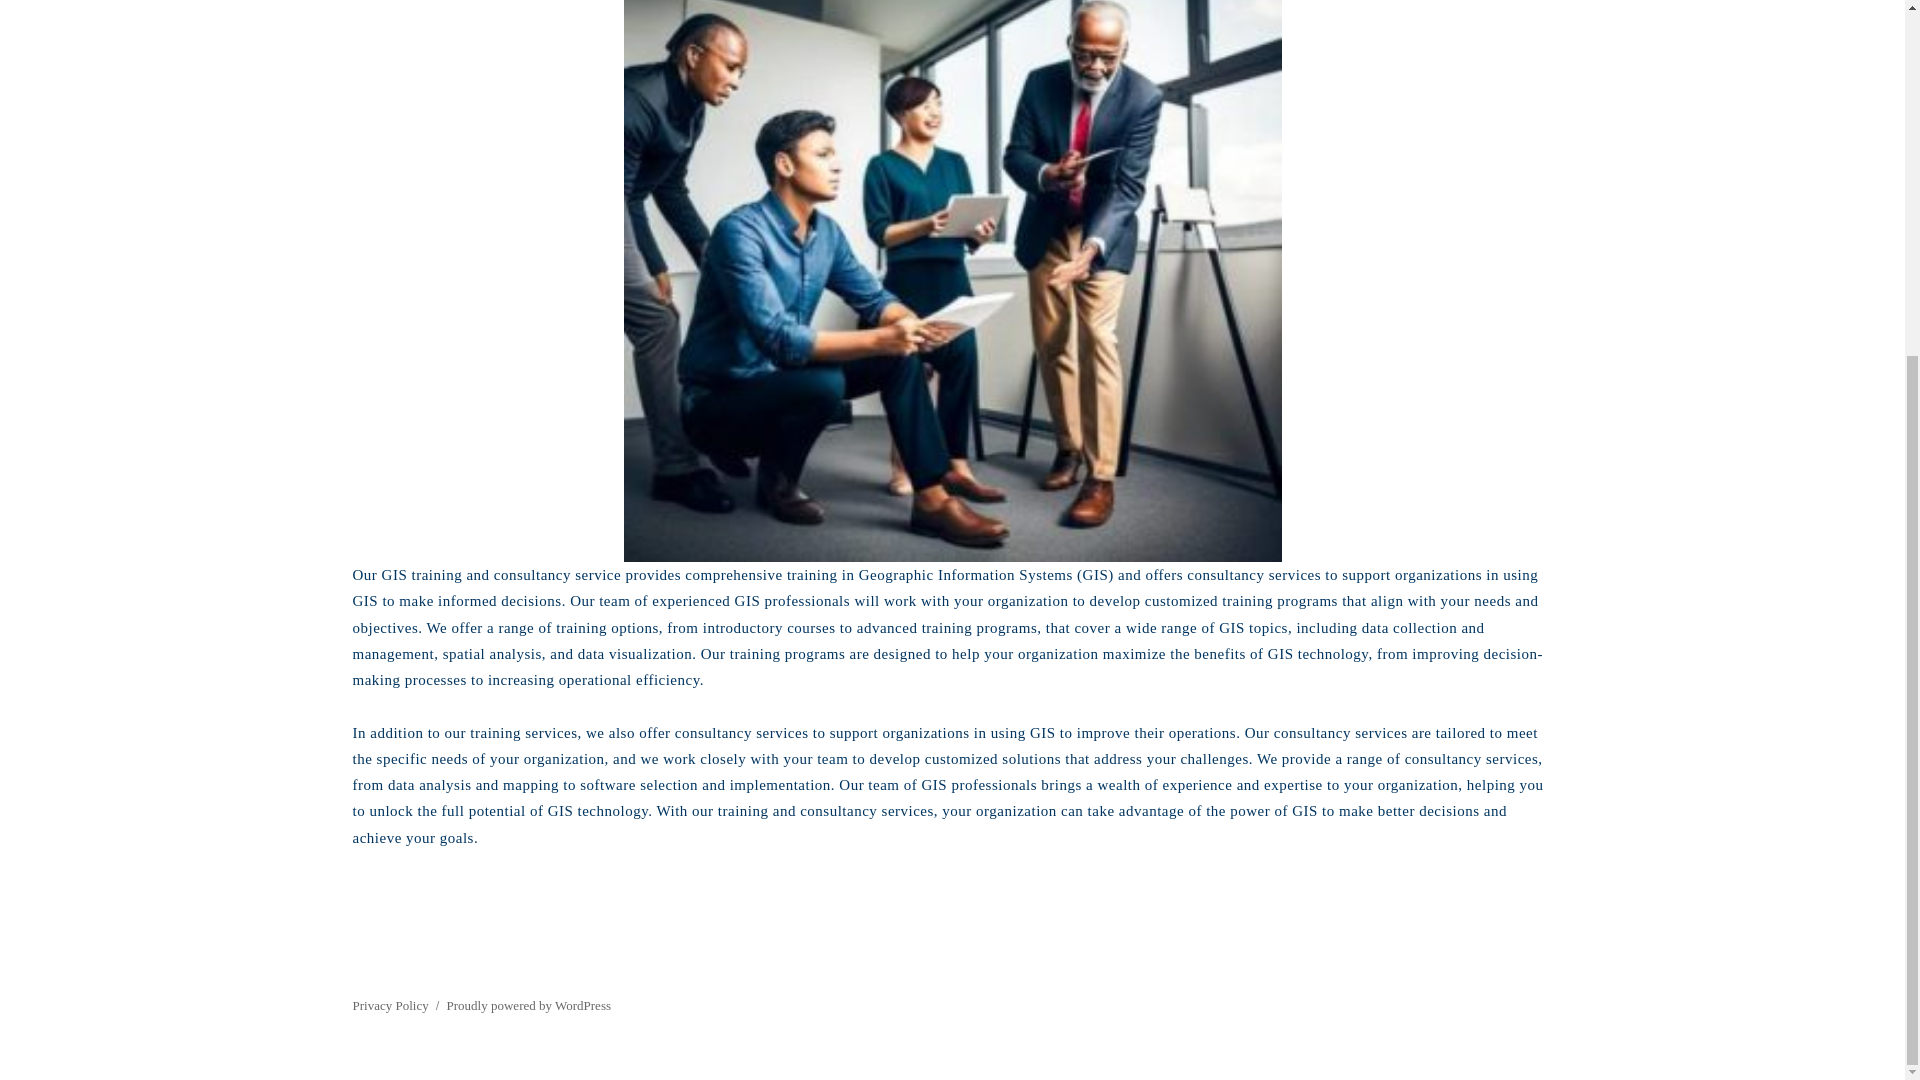 The image size is (1920, 1080). I want to click on Privacy Policy, so click(390, 1005).